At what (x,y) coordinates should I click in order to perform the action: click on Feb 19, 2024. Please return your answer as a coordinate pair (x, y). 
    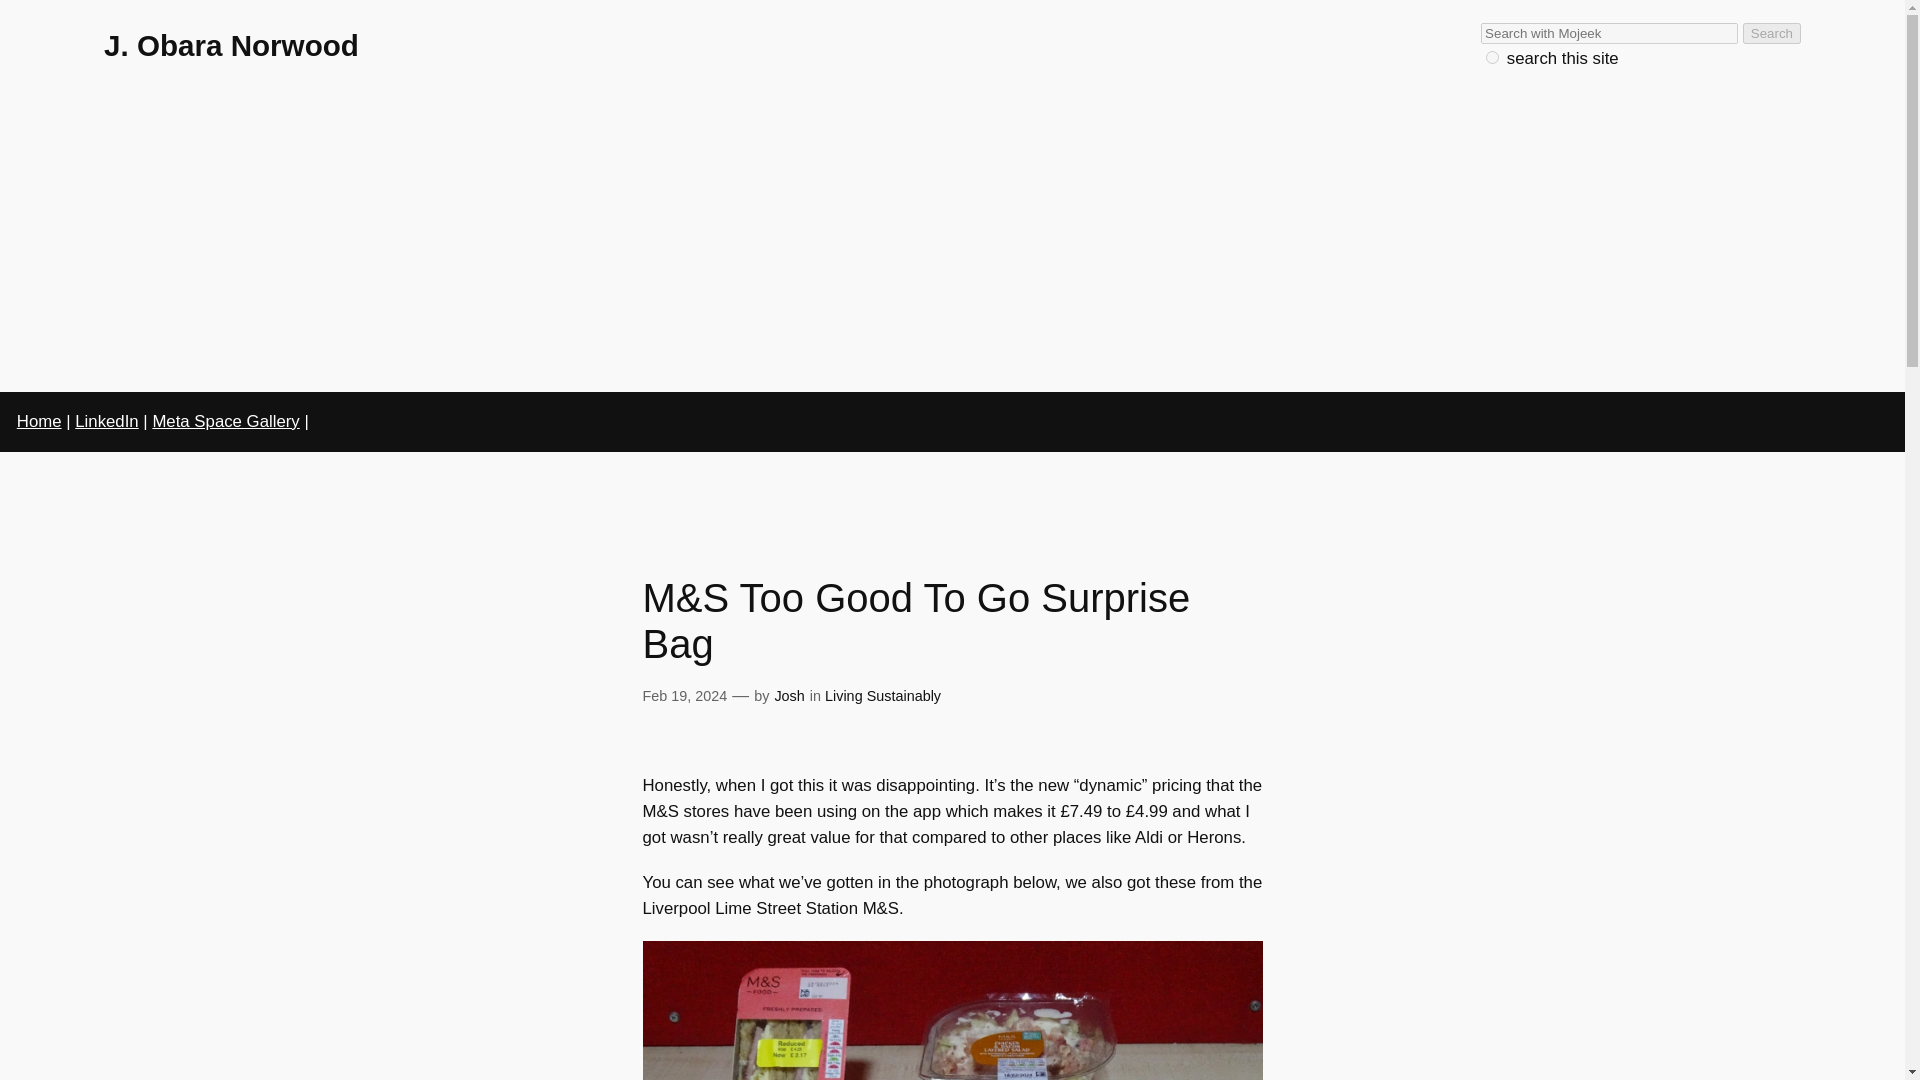
    Looking at the image, I should click on (684, 696).